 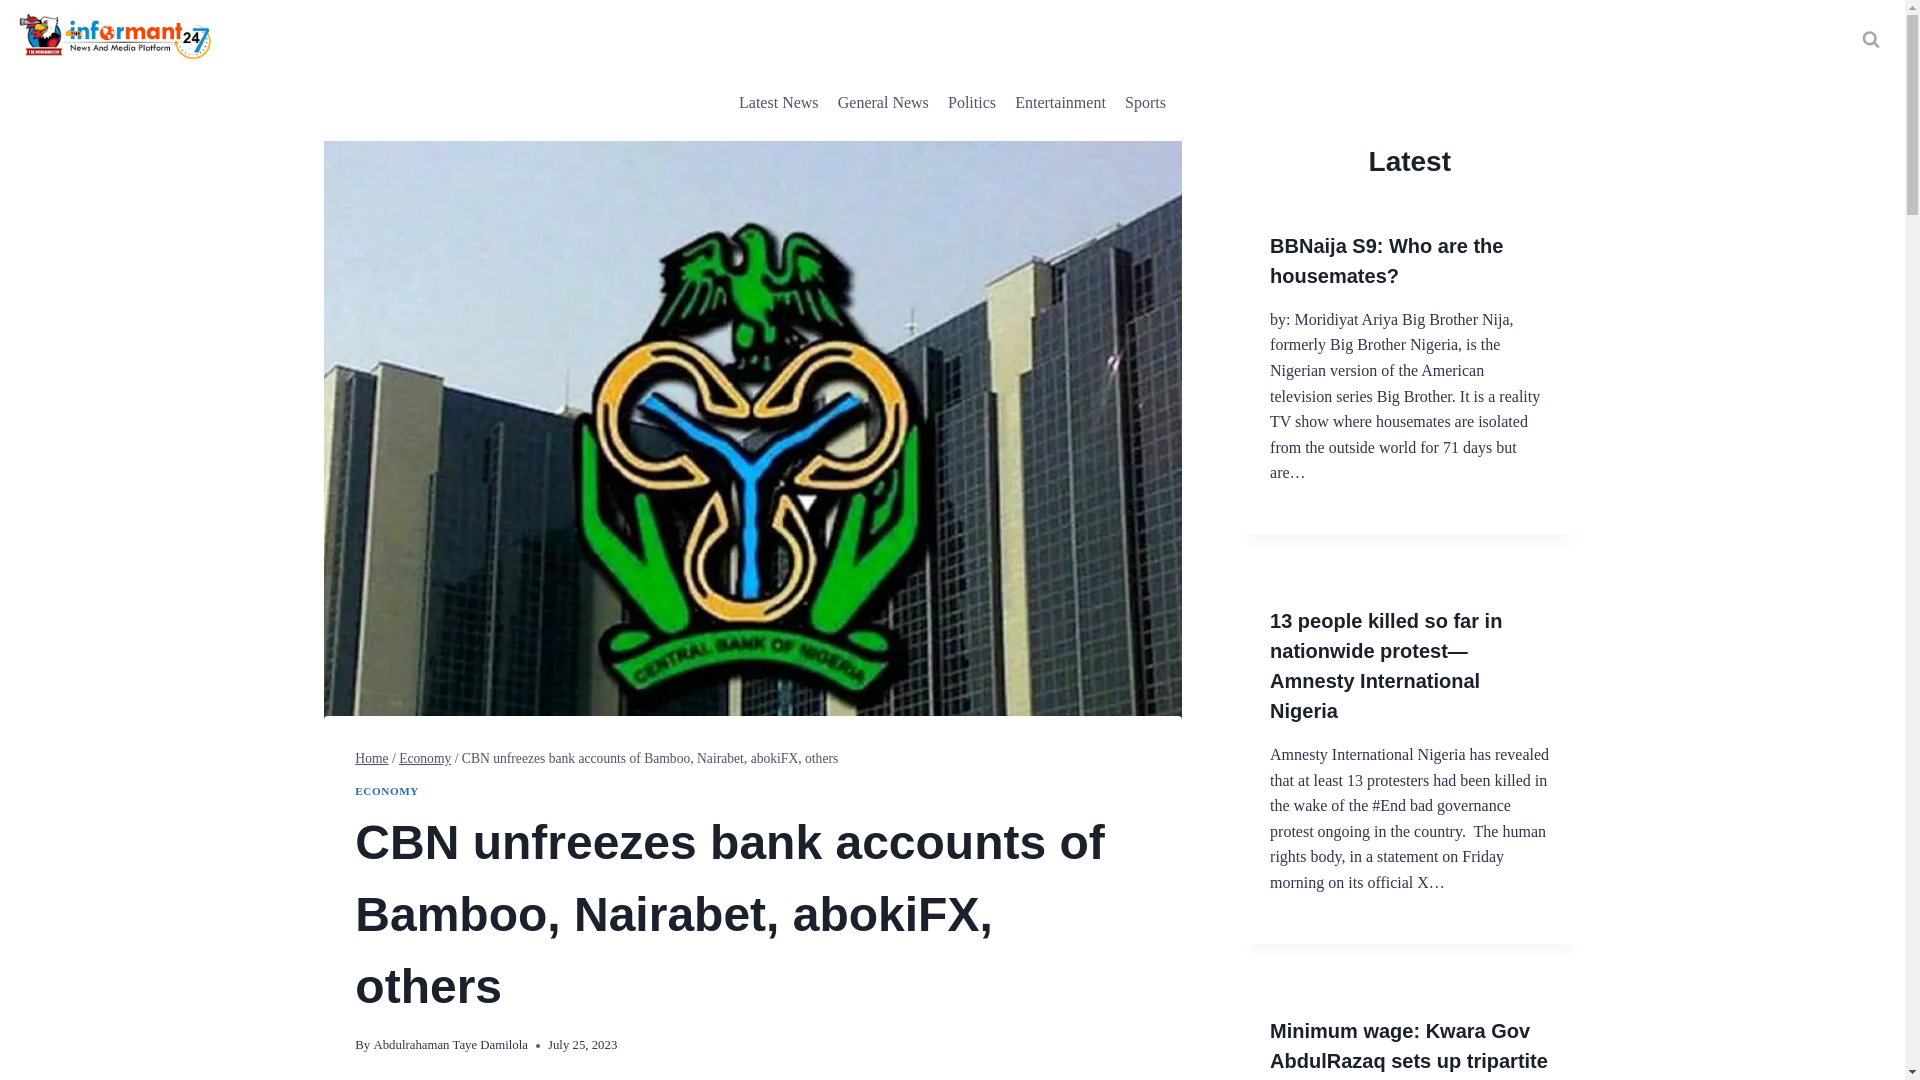 I want to click on Nigeria Football News, so click(x=1145, y=102).